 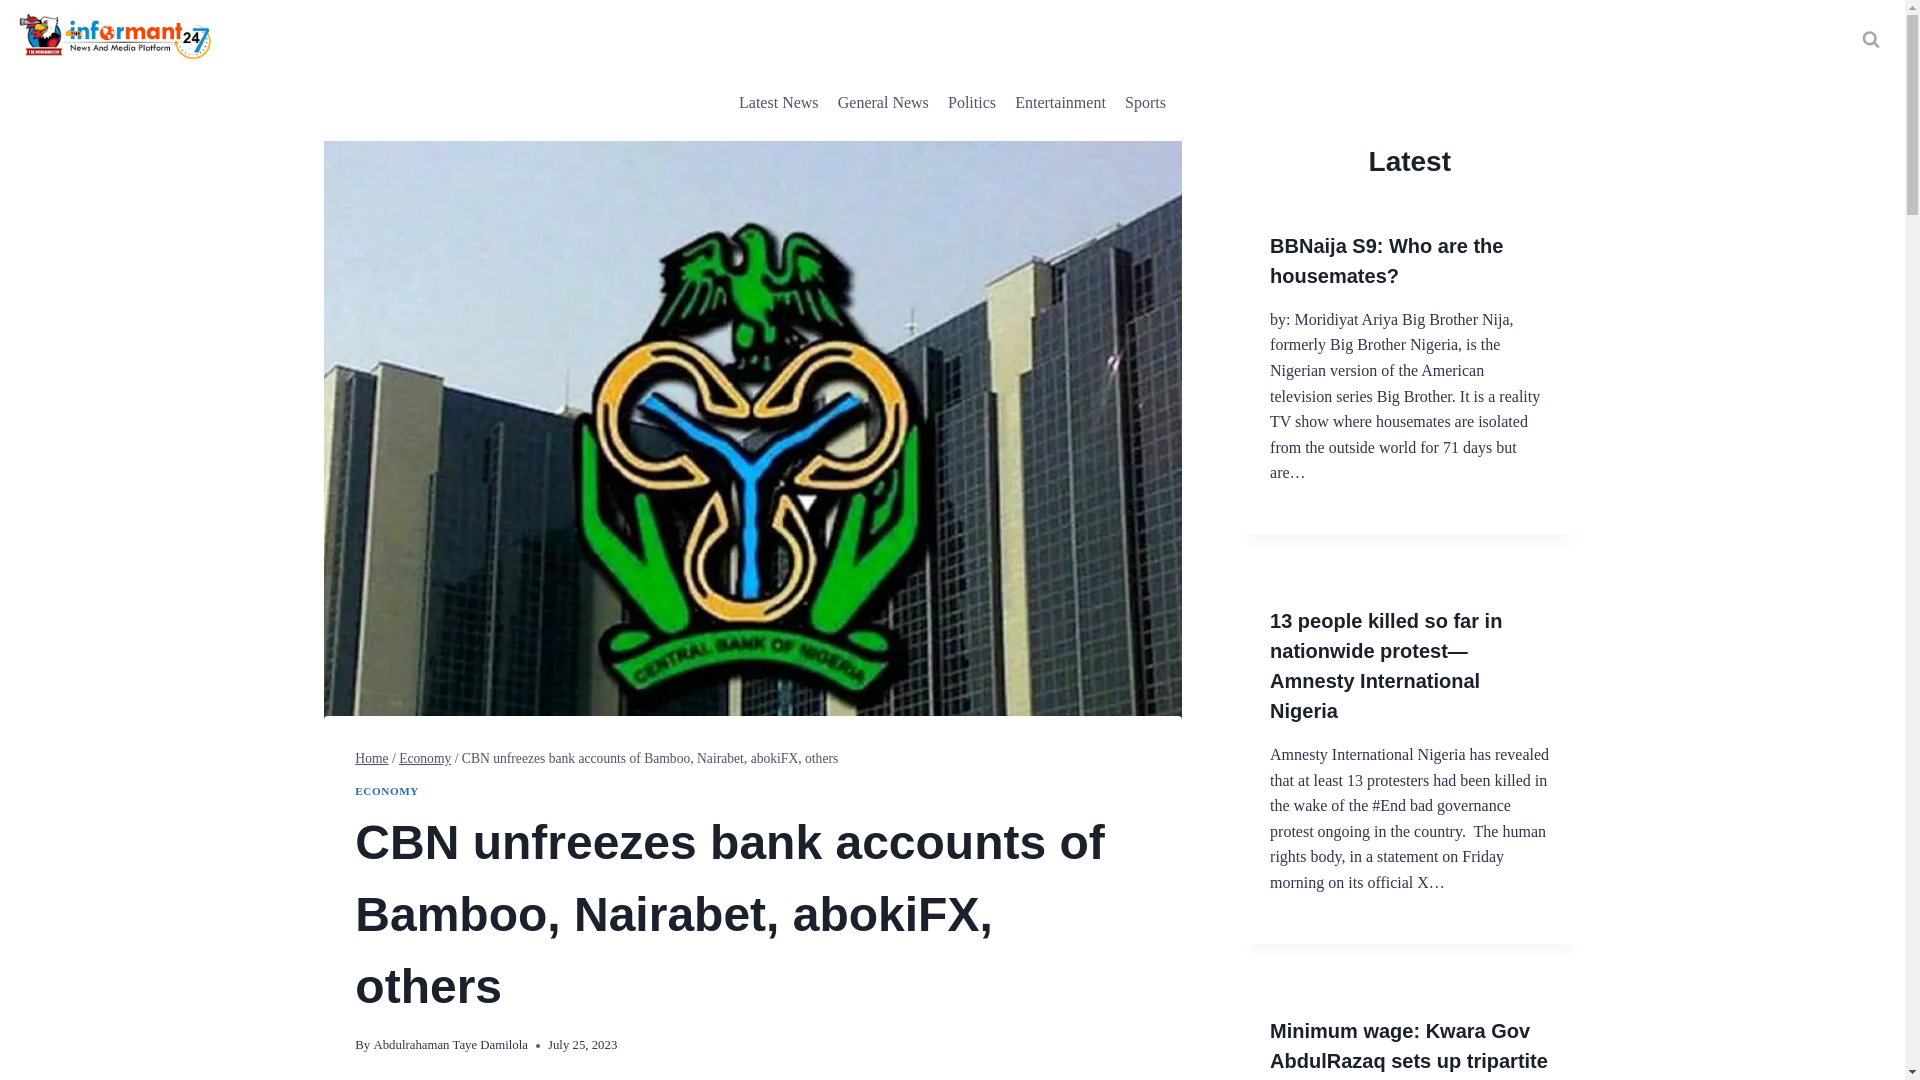 I want to click on Nigeria Football News, so click(x=1145, y=102).